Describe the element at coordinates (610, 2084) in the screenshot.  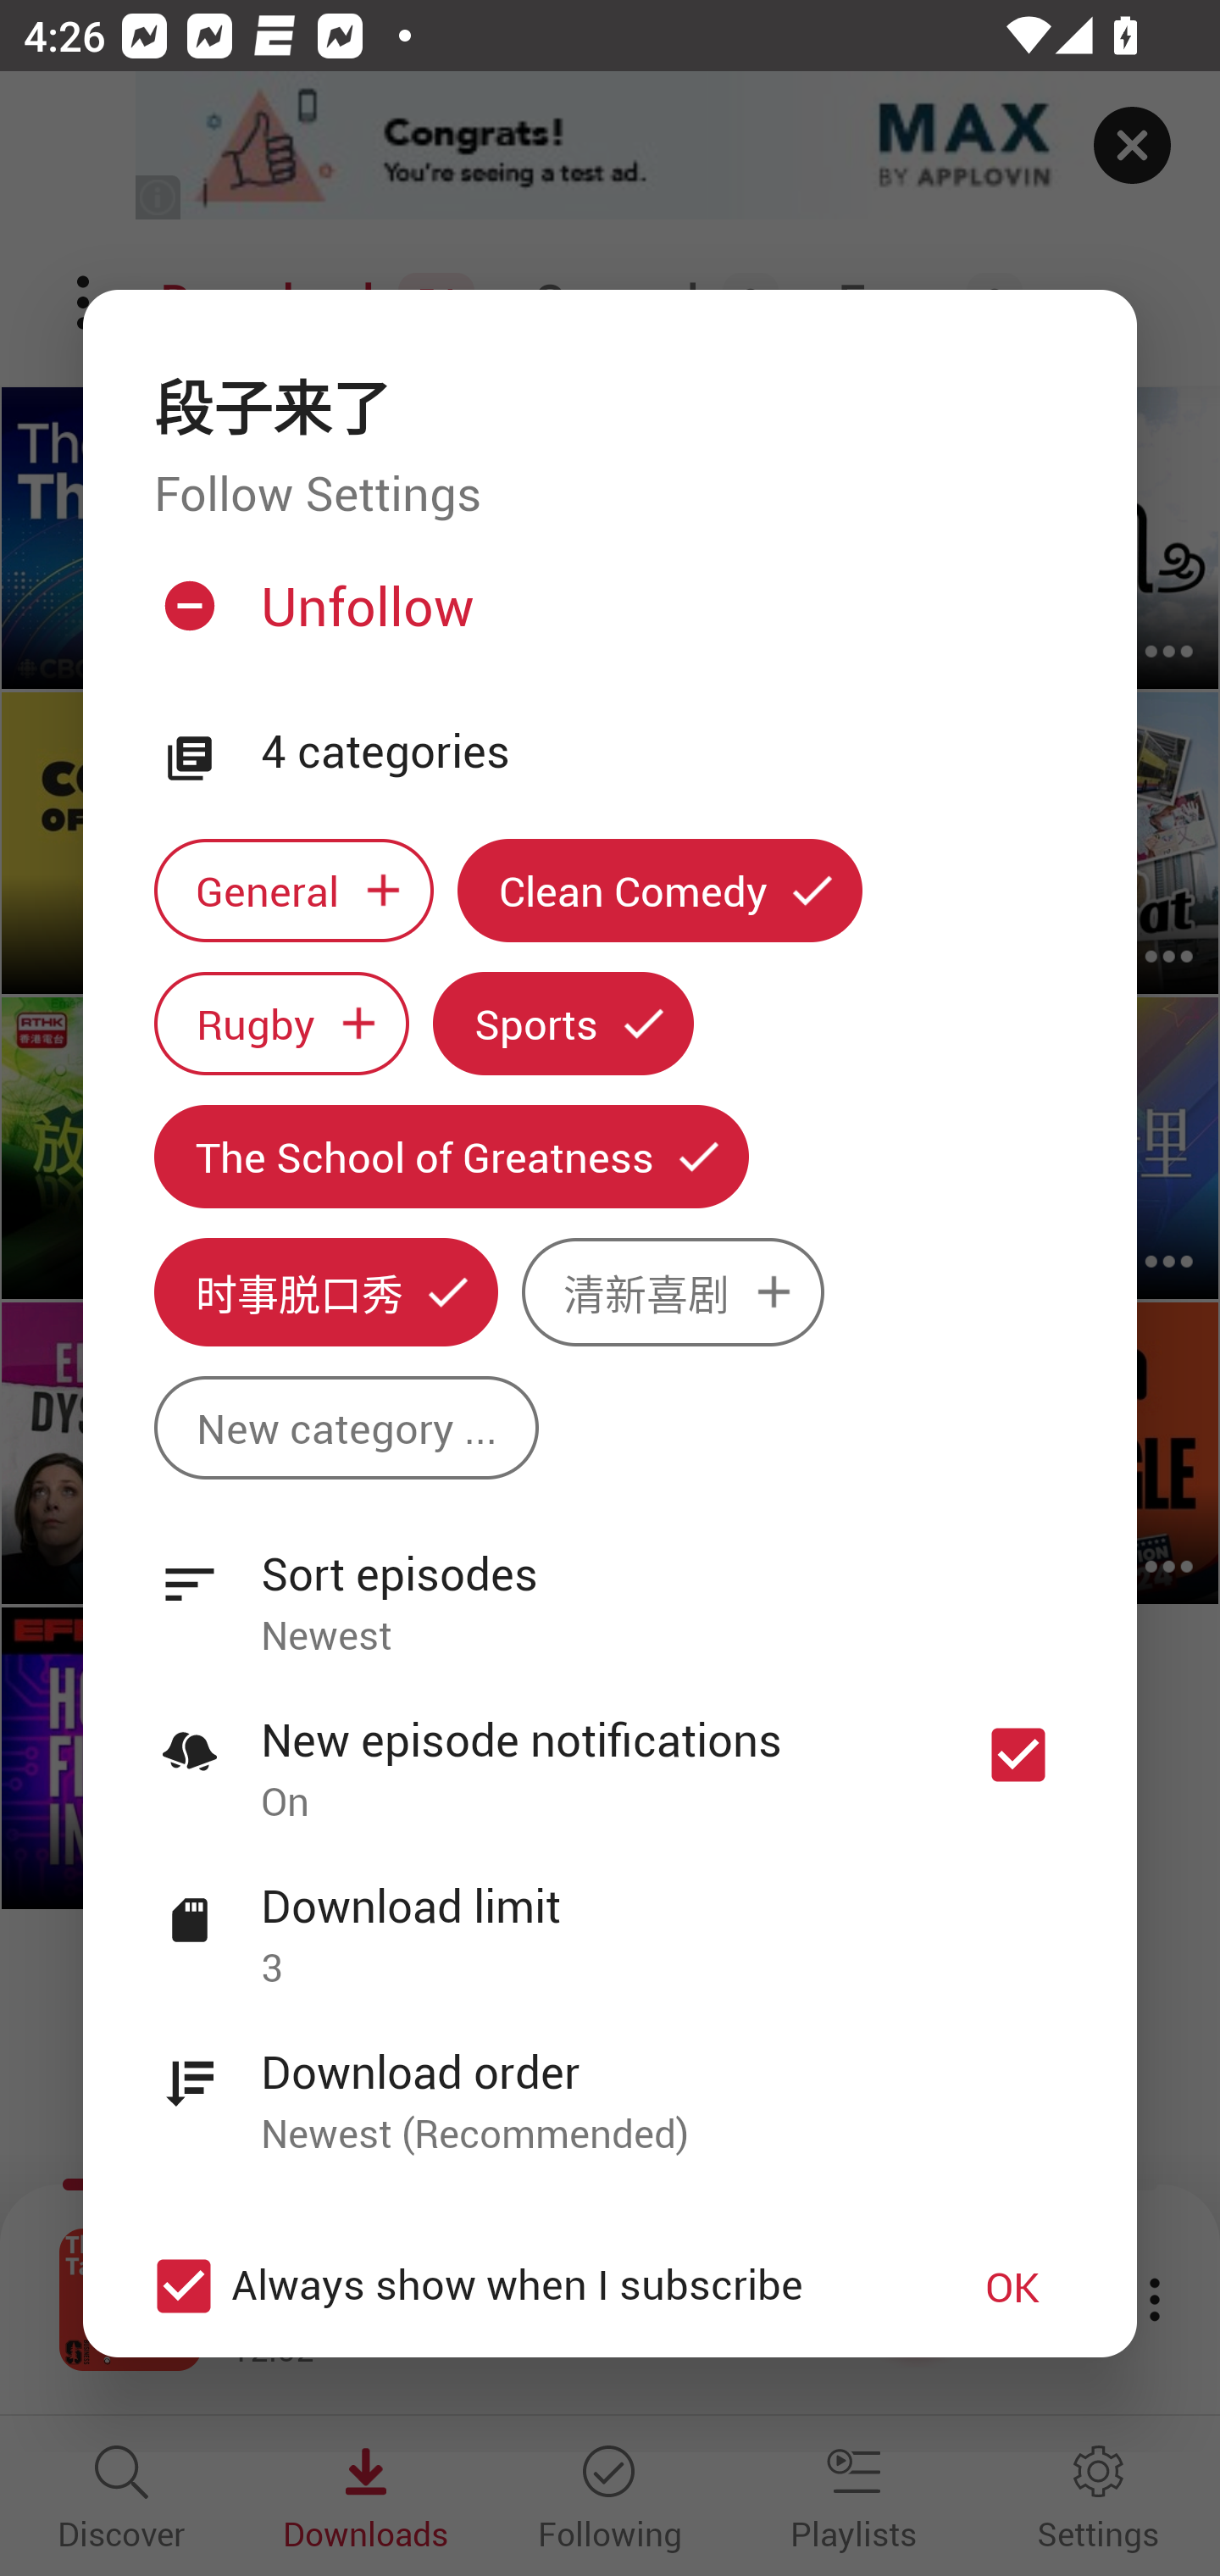
I see `Download order Newest (Recommended)` at that location.